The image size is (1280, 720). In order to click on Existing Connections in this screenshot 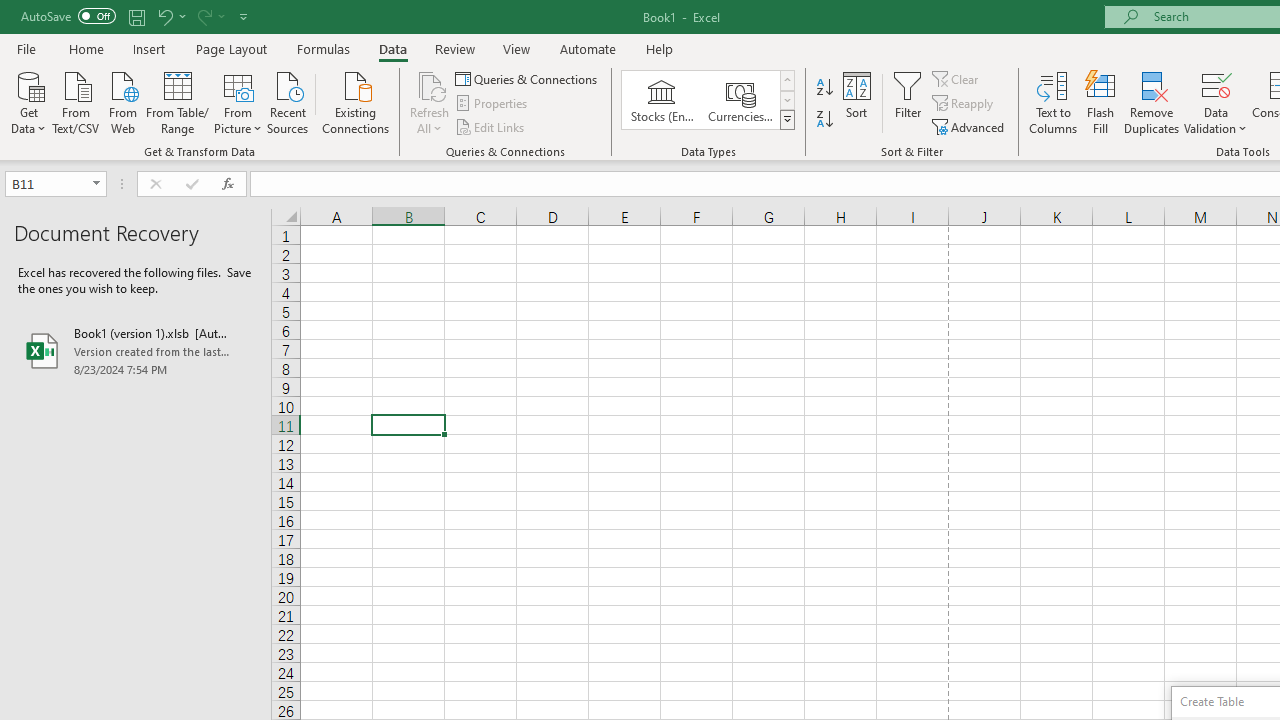, I will do `click(356, 101)`.